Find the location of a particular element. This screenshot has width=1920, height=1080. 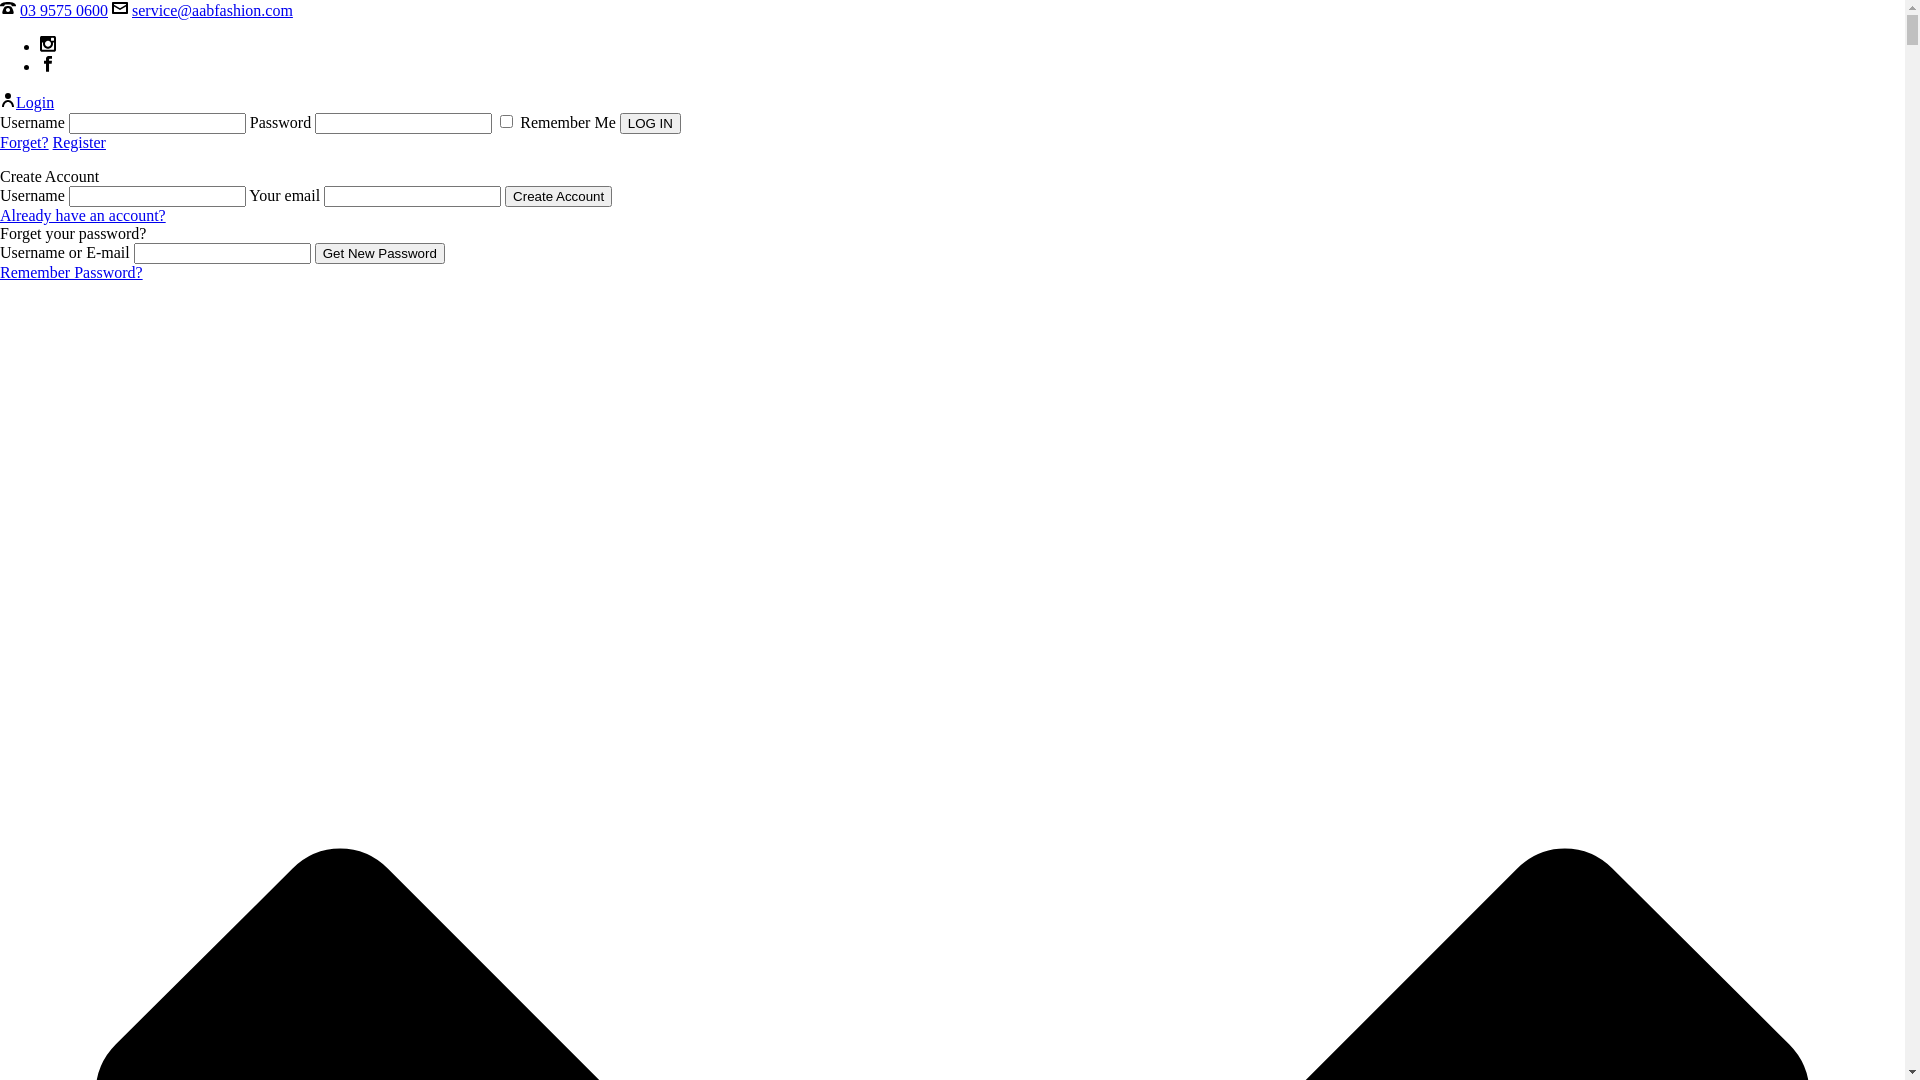

Create Account is located at coordinates (558, 196).